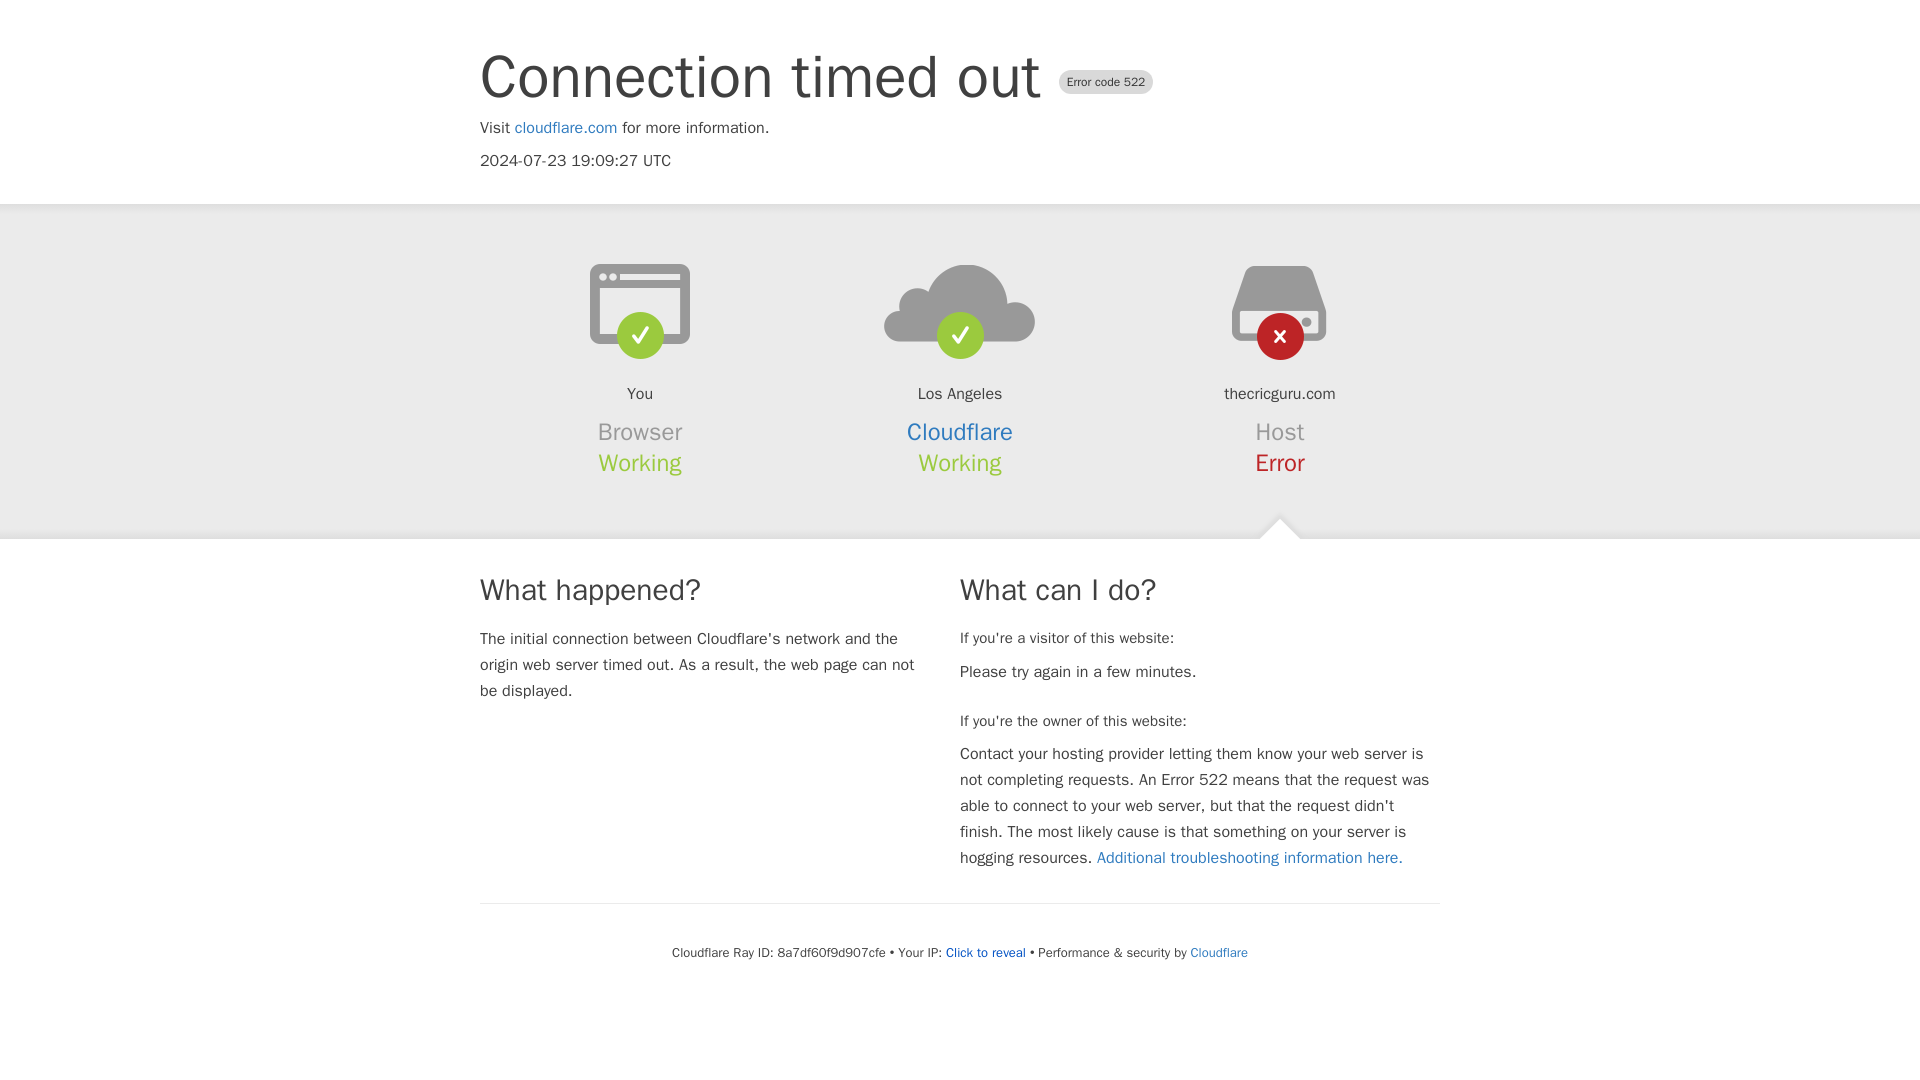  I want to click on Additional troubleshooting information here., so click(1250, 858).